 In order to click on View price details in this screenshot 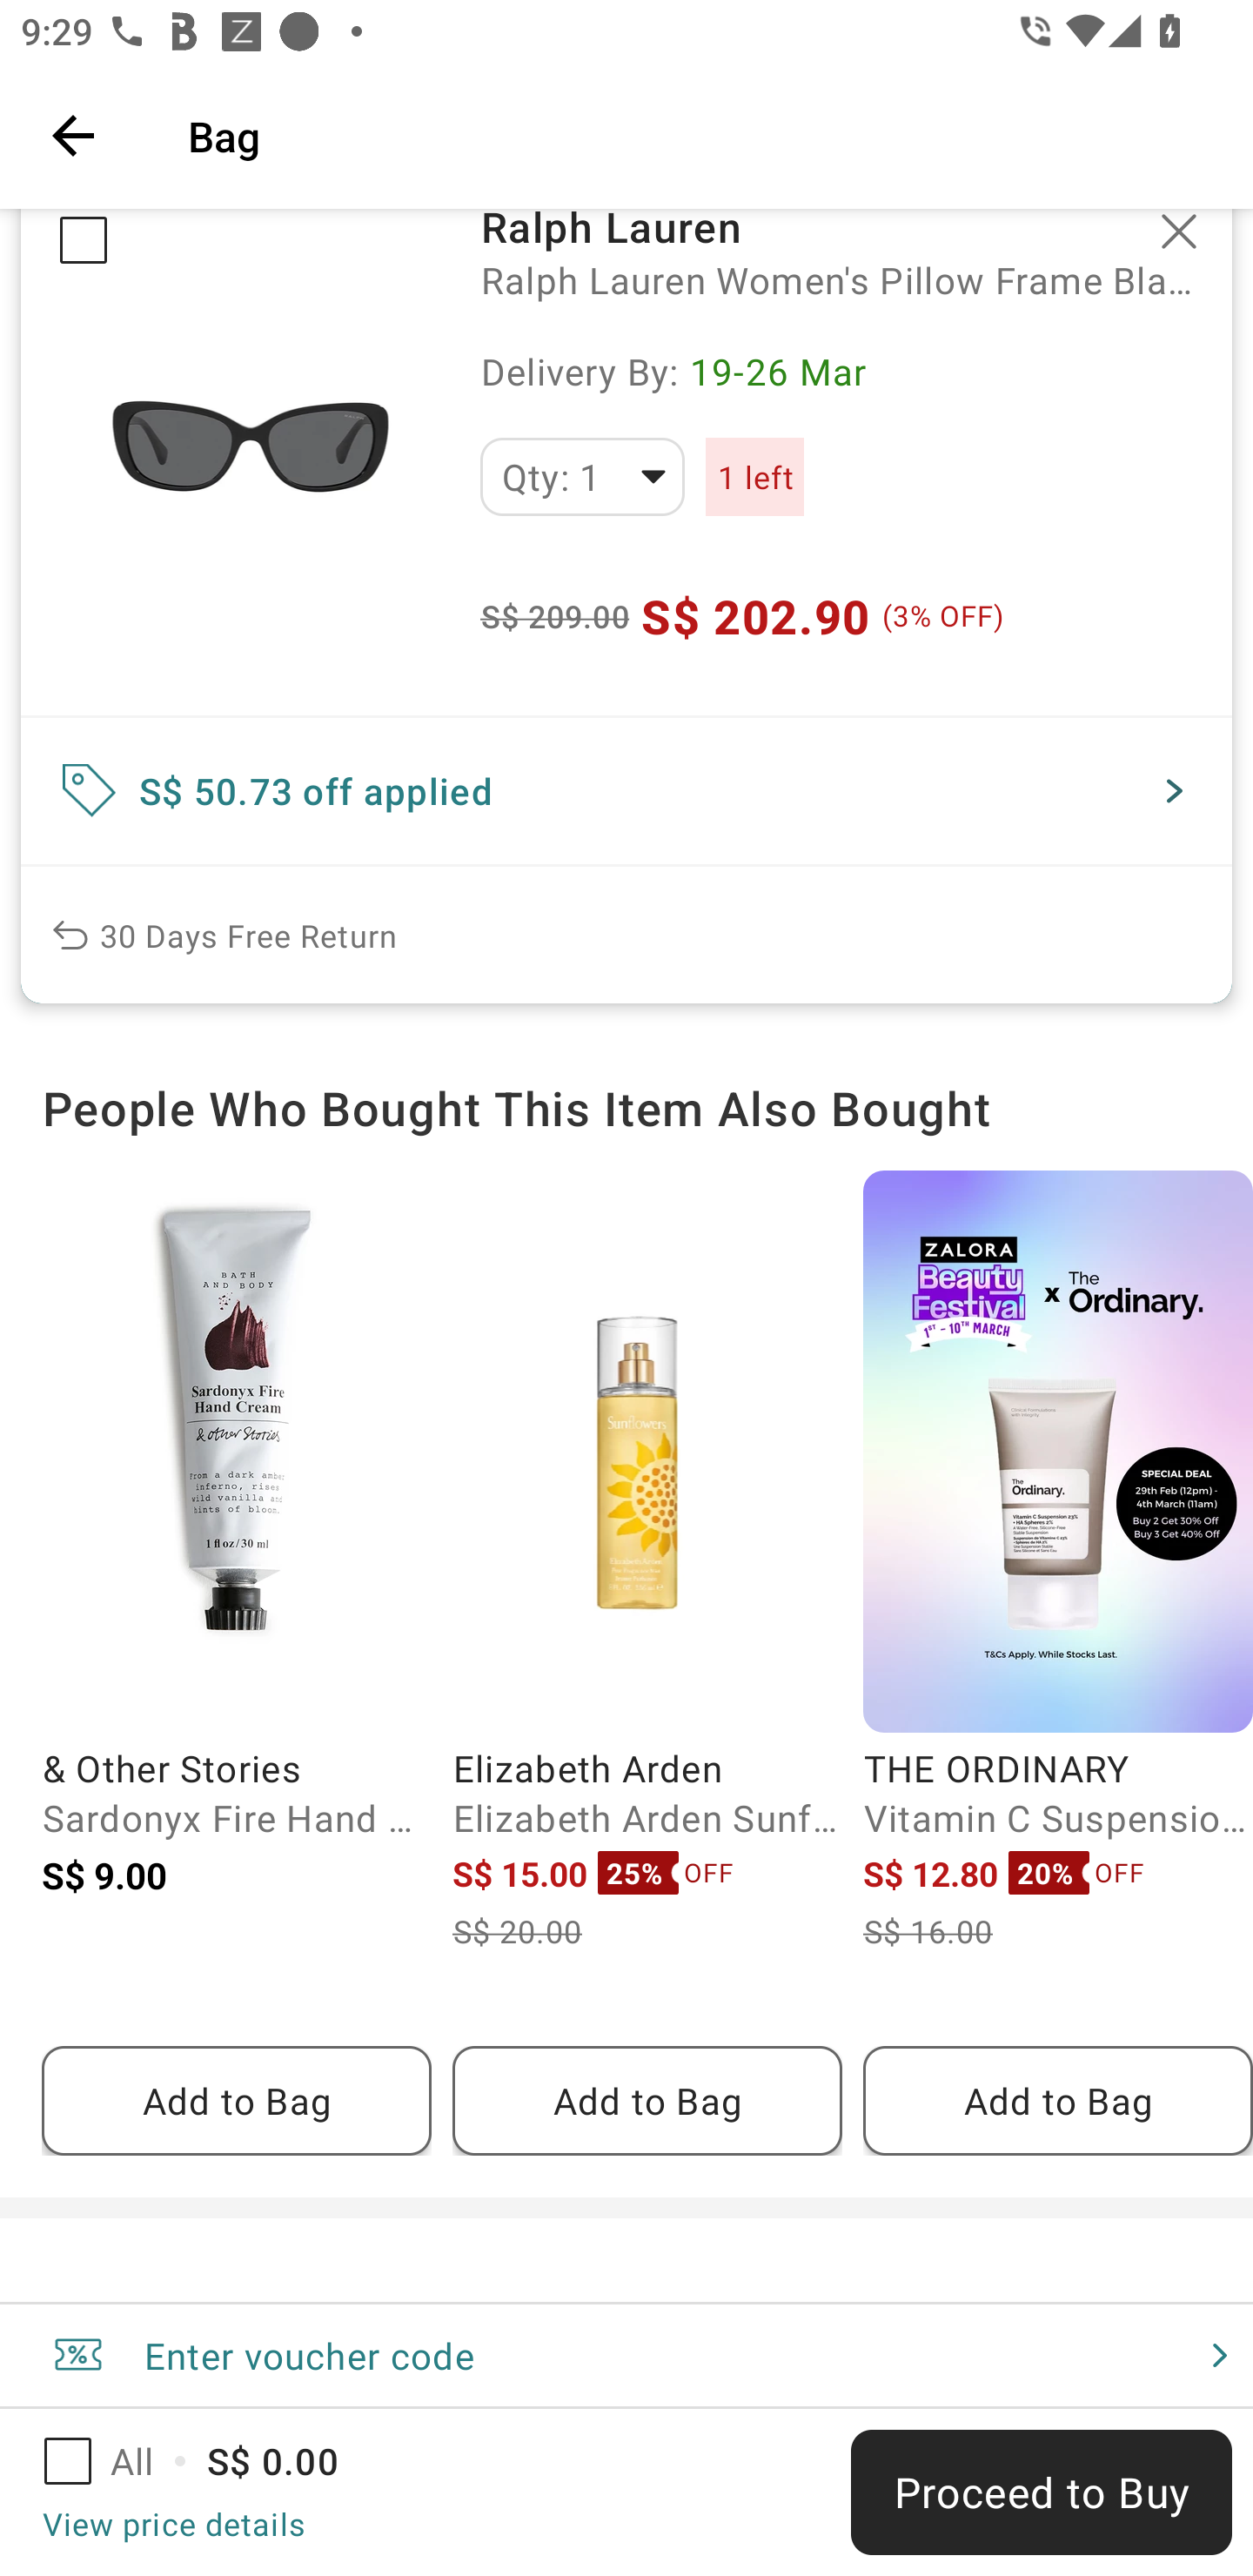, I will do `click(173, 2523)`.